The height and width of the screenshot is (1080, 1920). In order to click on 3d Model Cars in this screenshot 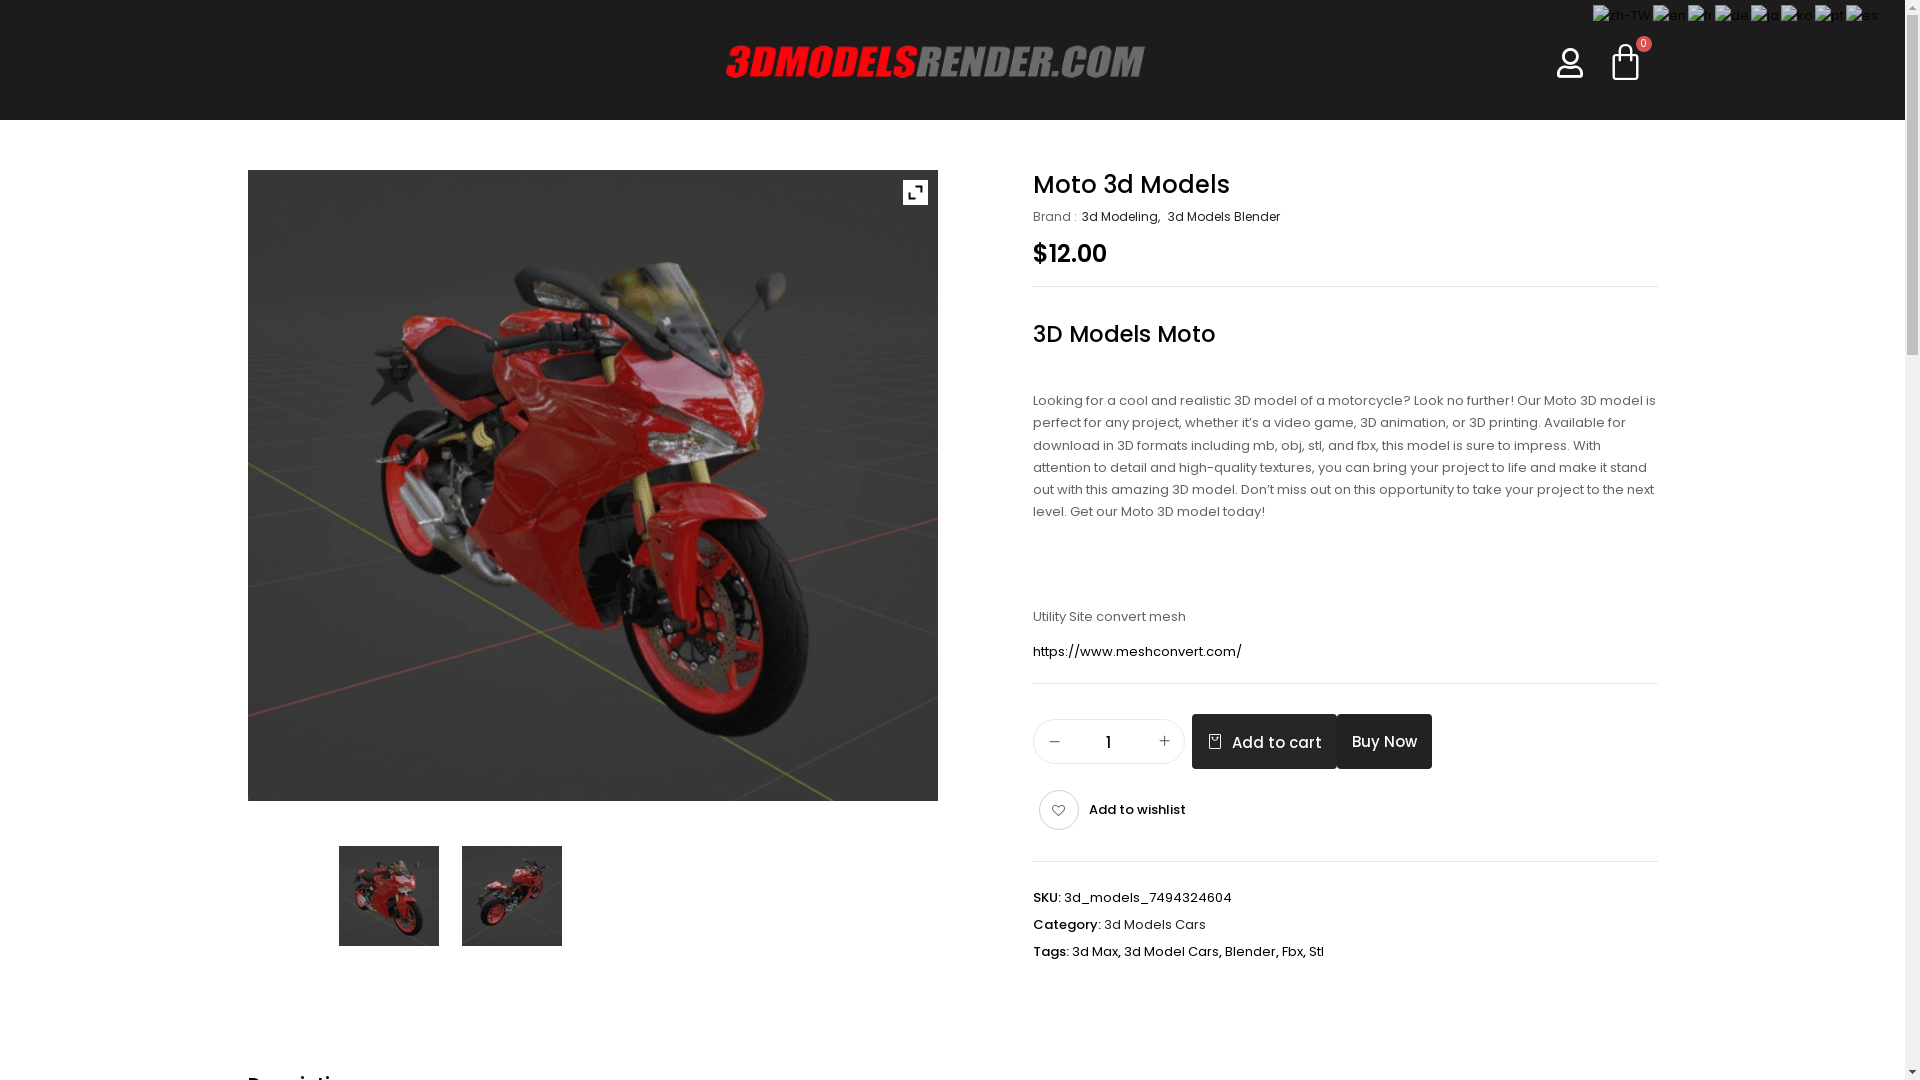, I will do `click(1172, 952)`.